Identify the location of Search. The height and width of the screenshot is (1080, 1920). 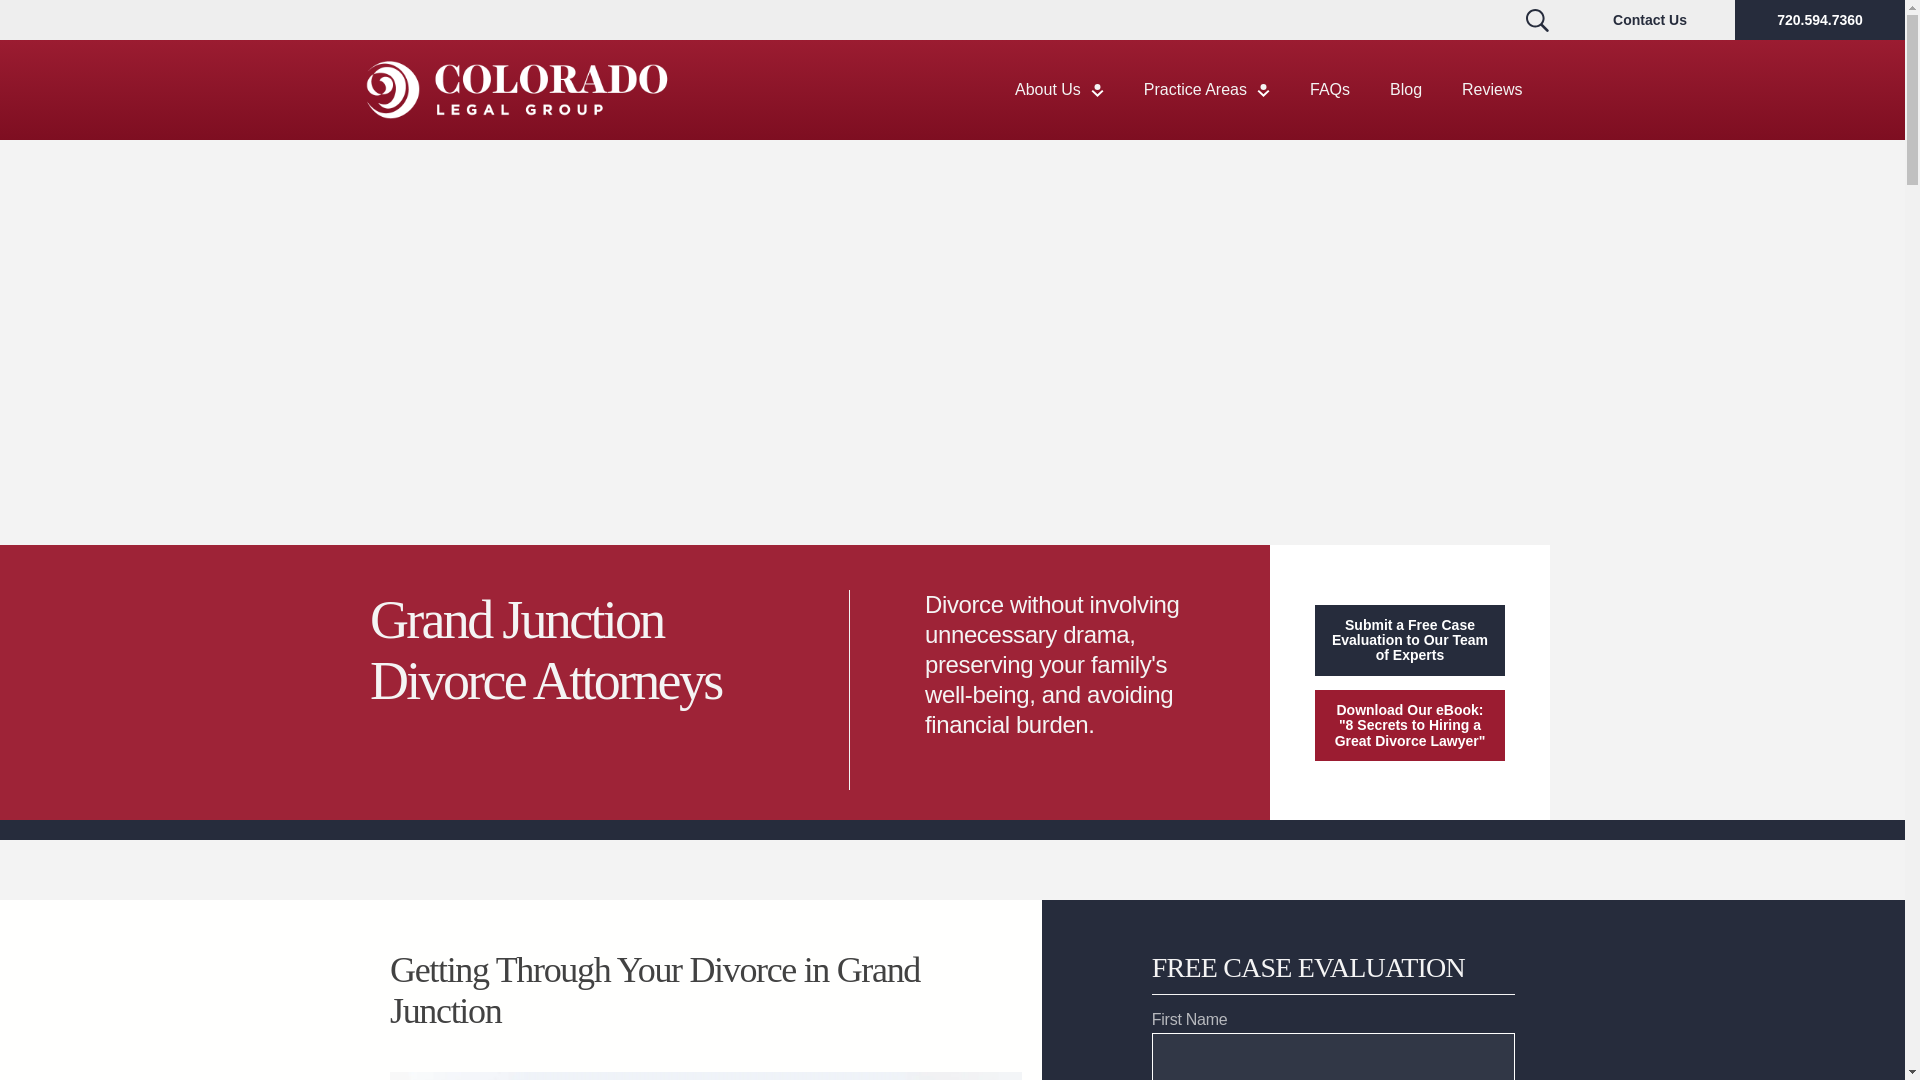
(1536, 20).